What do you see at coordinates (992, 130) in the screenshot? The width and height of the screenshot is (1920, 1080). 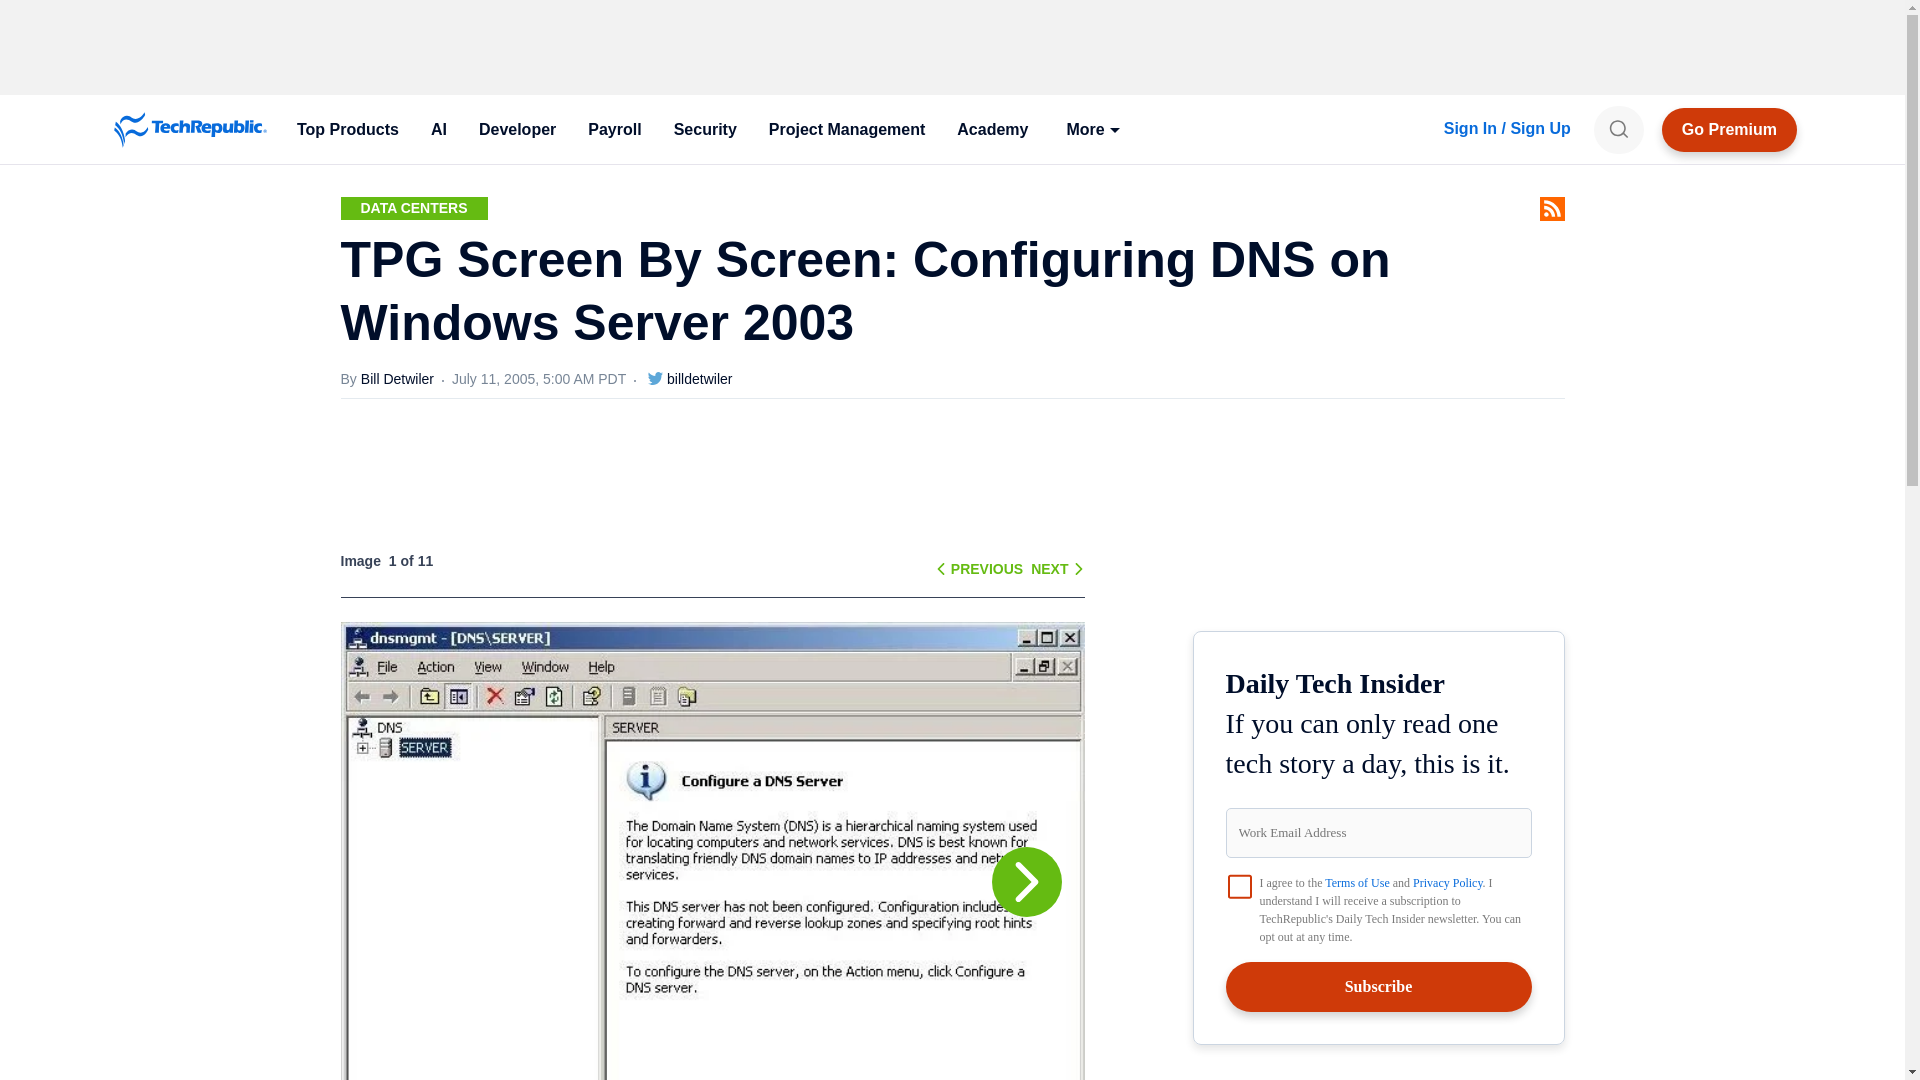 I see `Academy` at bounding box center [992, 130].